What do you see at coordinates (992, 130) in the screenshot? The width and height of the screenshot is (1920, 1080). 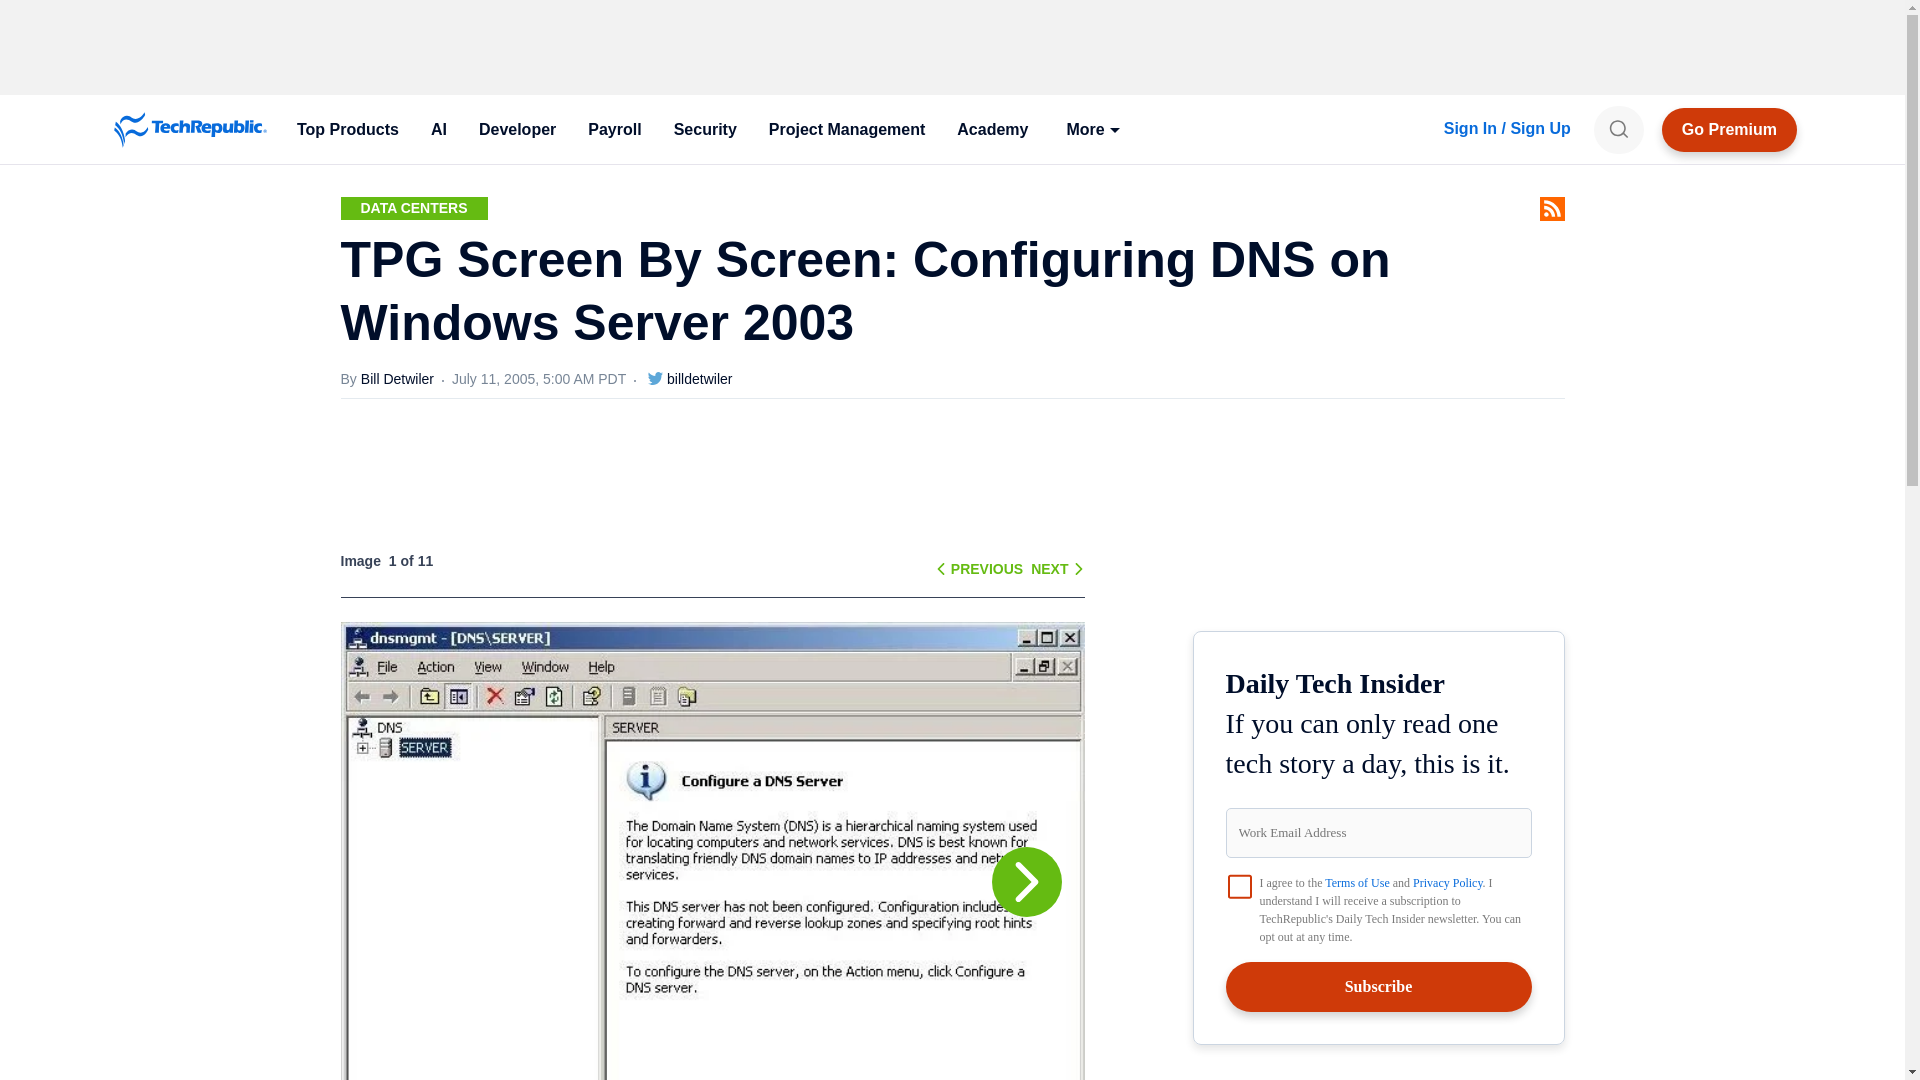 I see `Academy` at bounding box center [992, 130].